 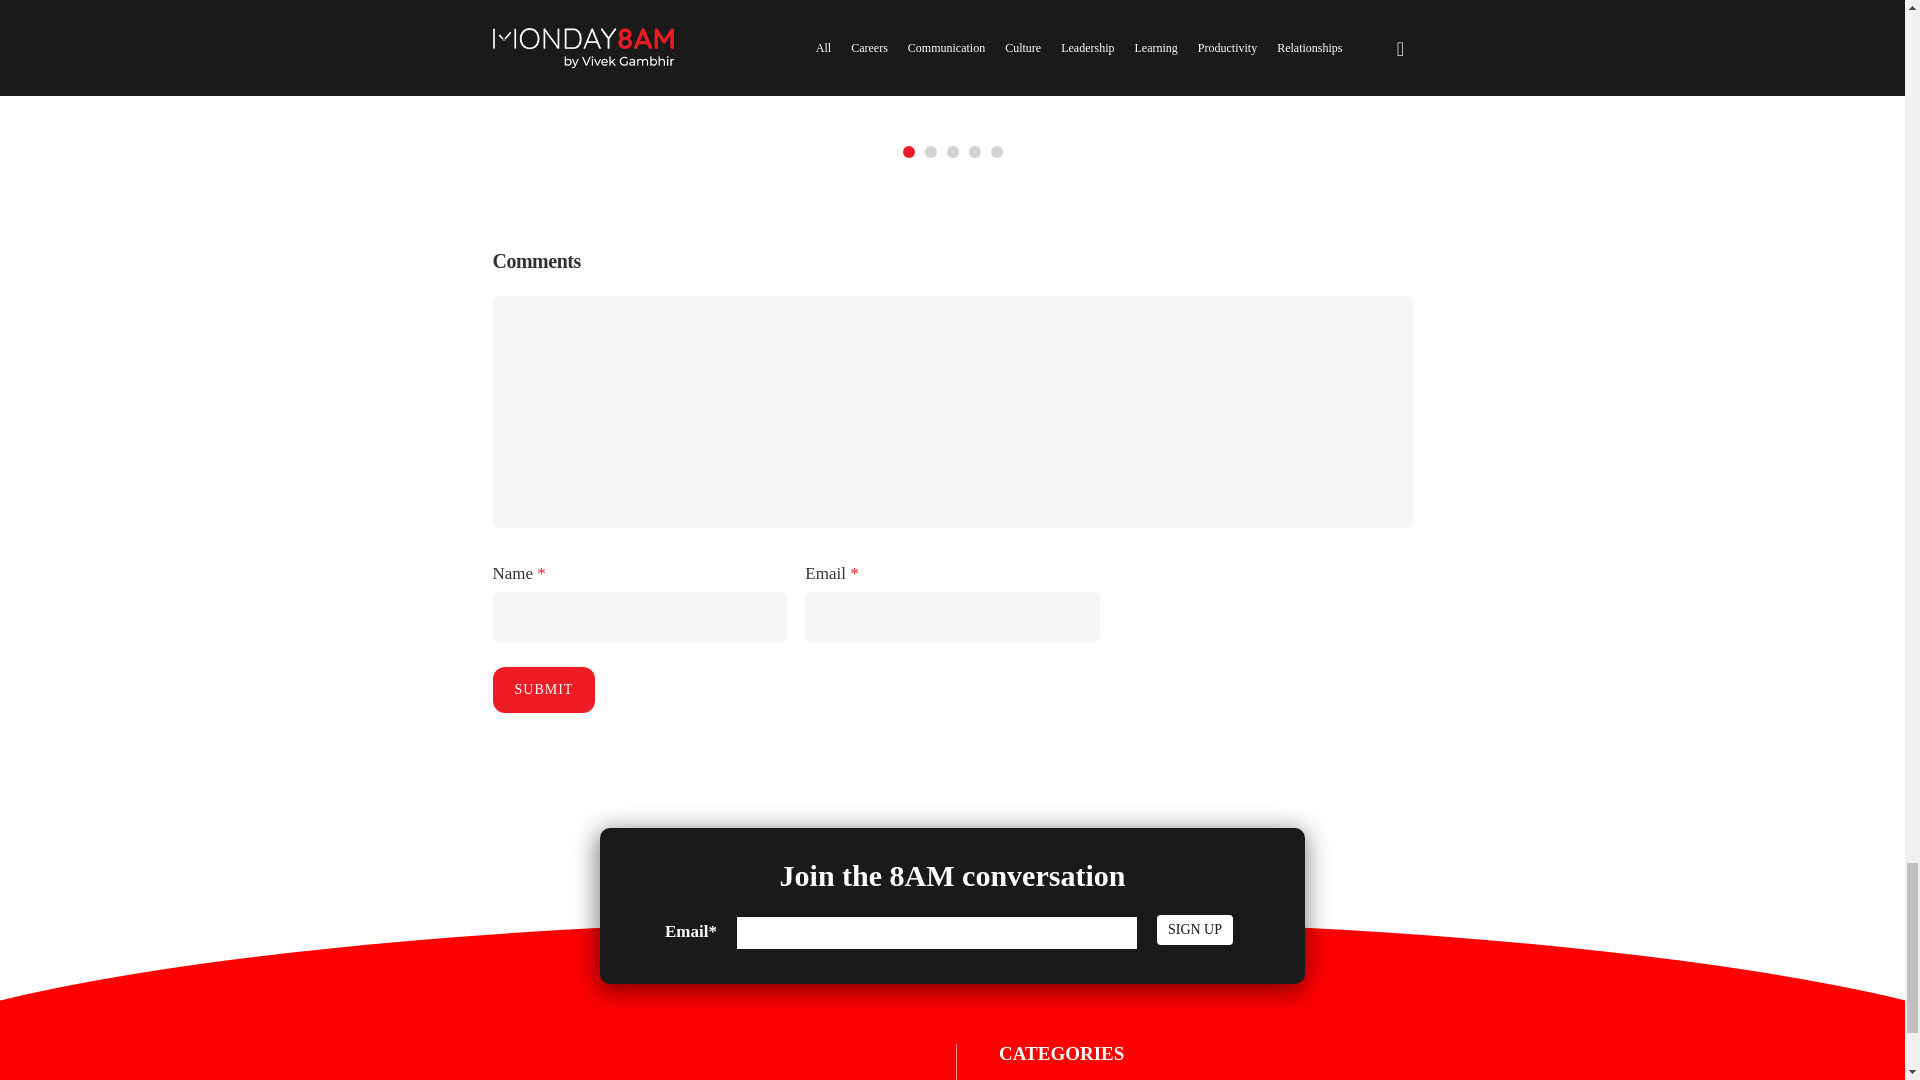 I want to click on Sign Up, so click(x=1194, y=930).